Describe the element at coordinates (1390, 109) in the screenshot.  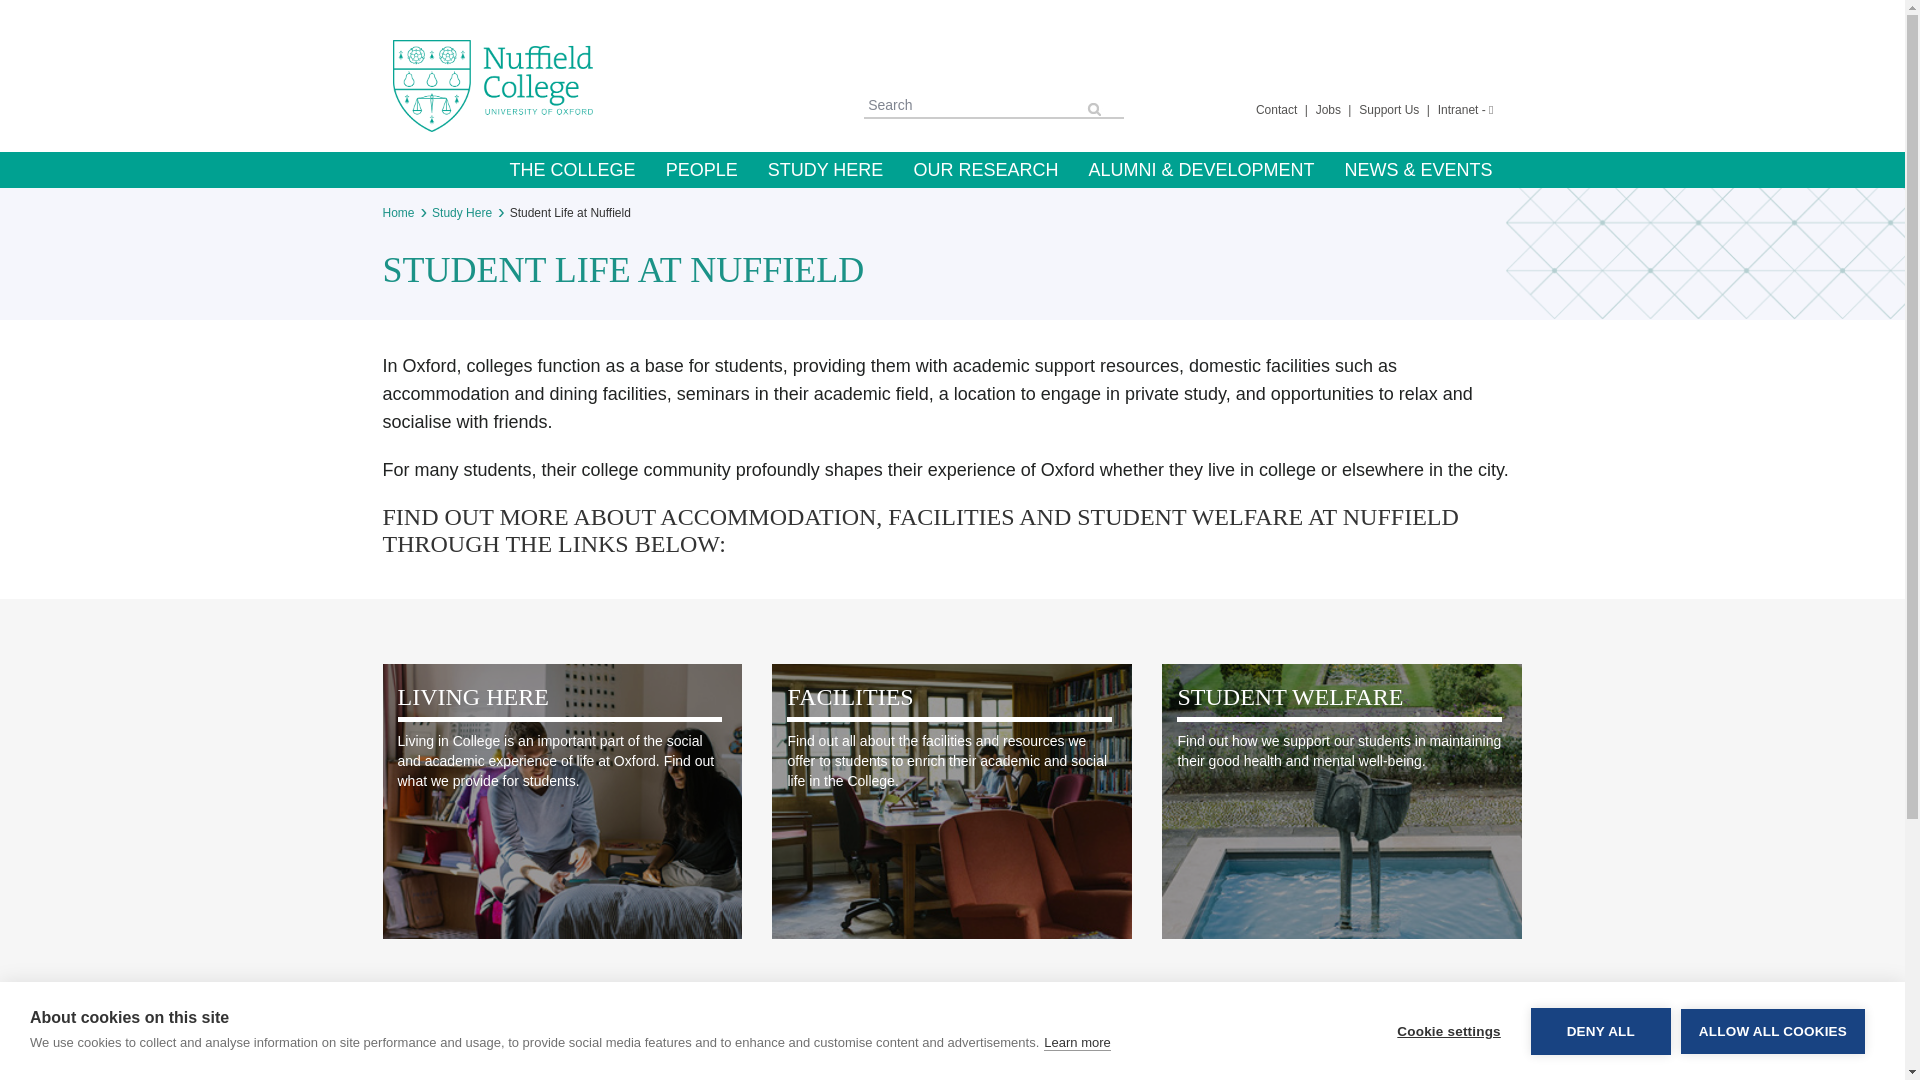
I see `Support Us` at that location.